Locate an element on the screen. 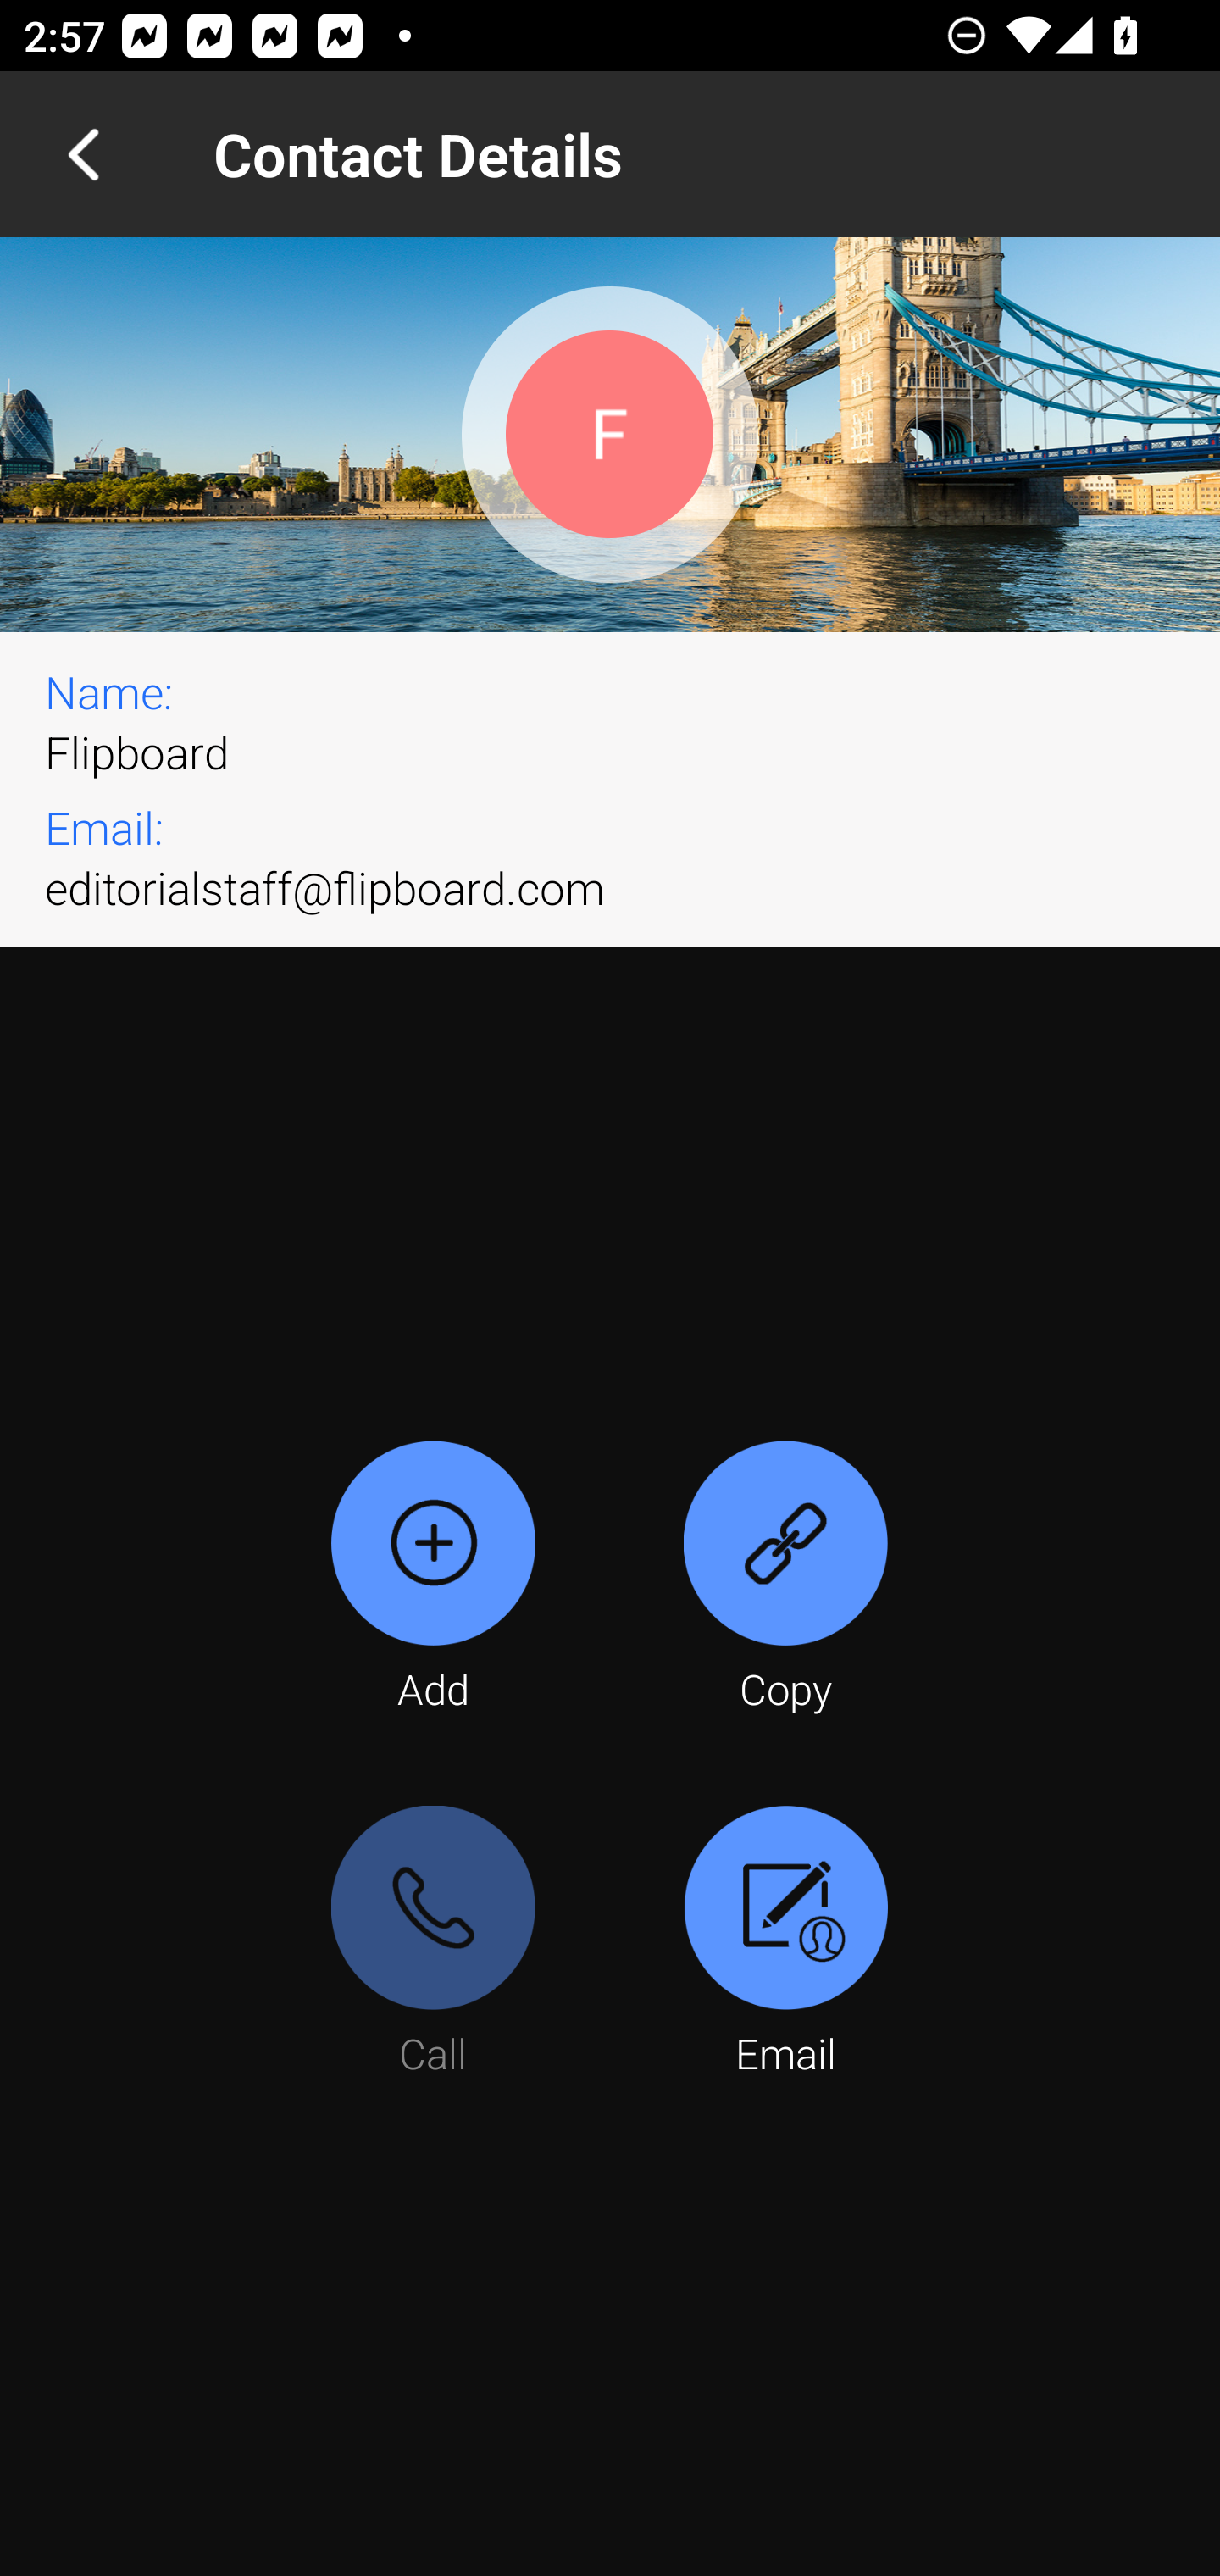 The image size is (1220, 2576). Copy is located at coordinates (785, 1579).